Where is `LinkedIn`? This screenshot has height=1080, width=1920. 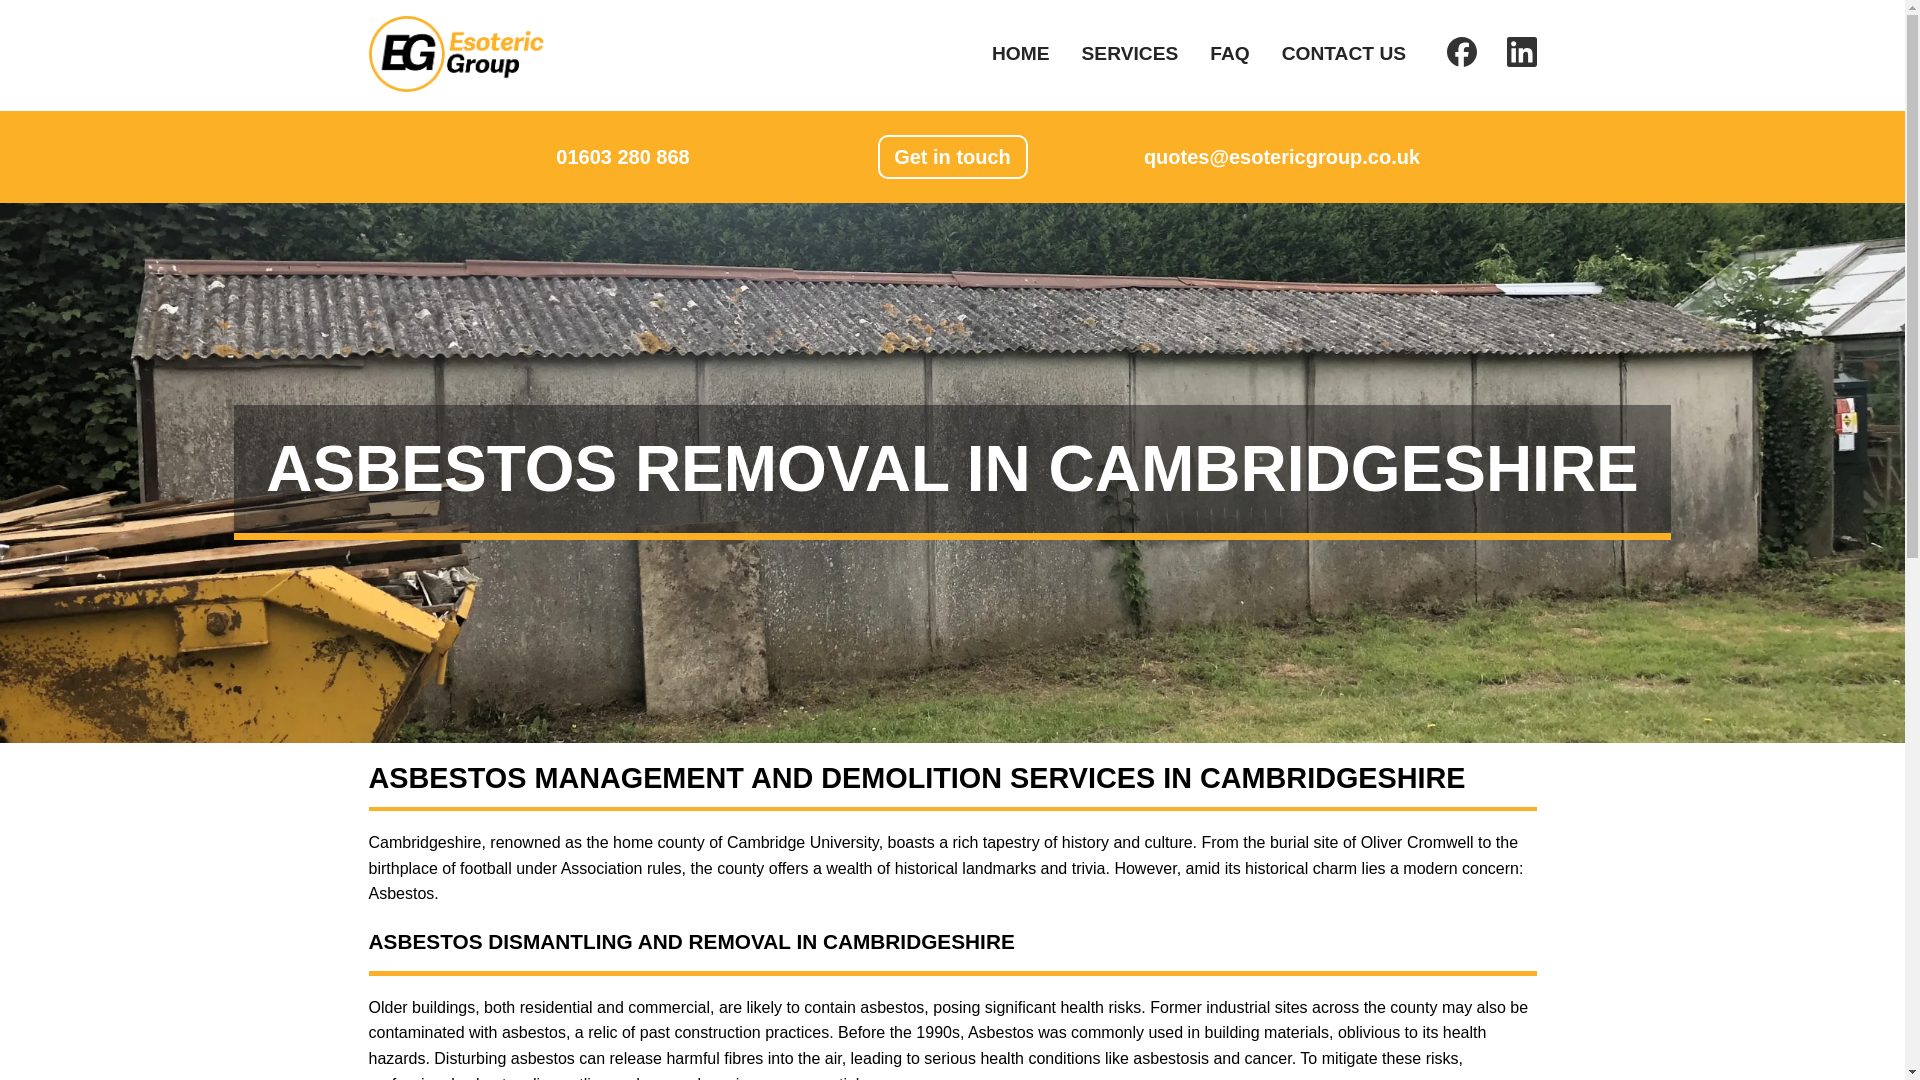
LinkedIn is located at coordinates (1510, 64).